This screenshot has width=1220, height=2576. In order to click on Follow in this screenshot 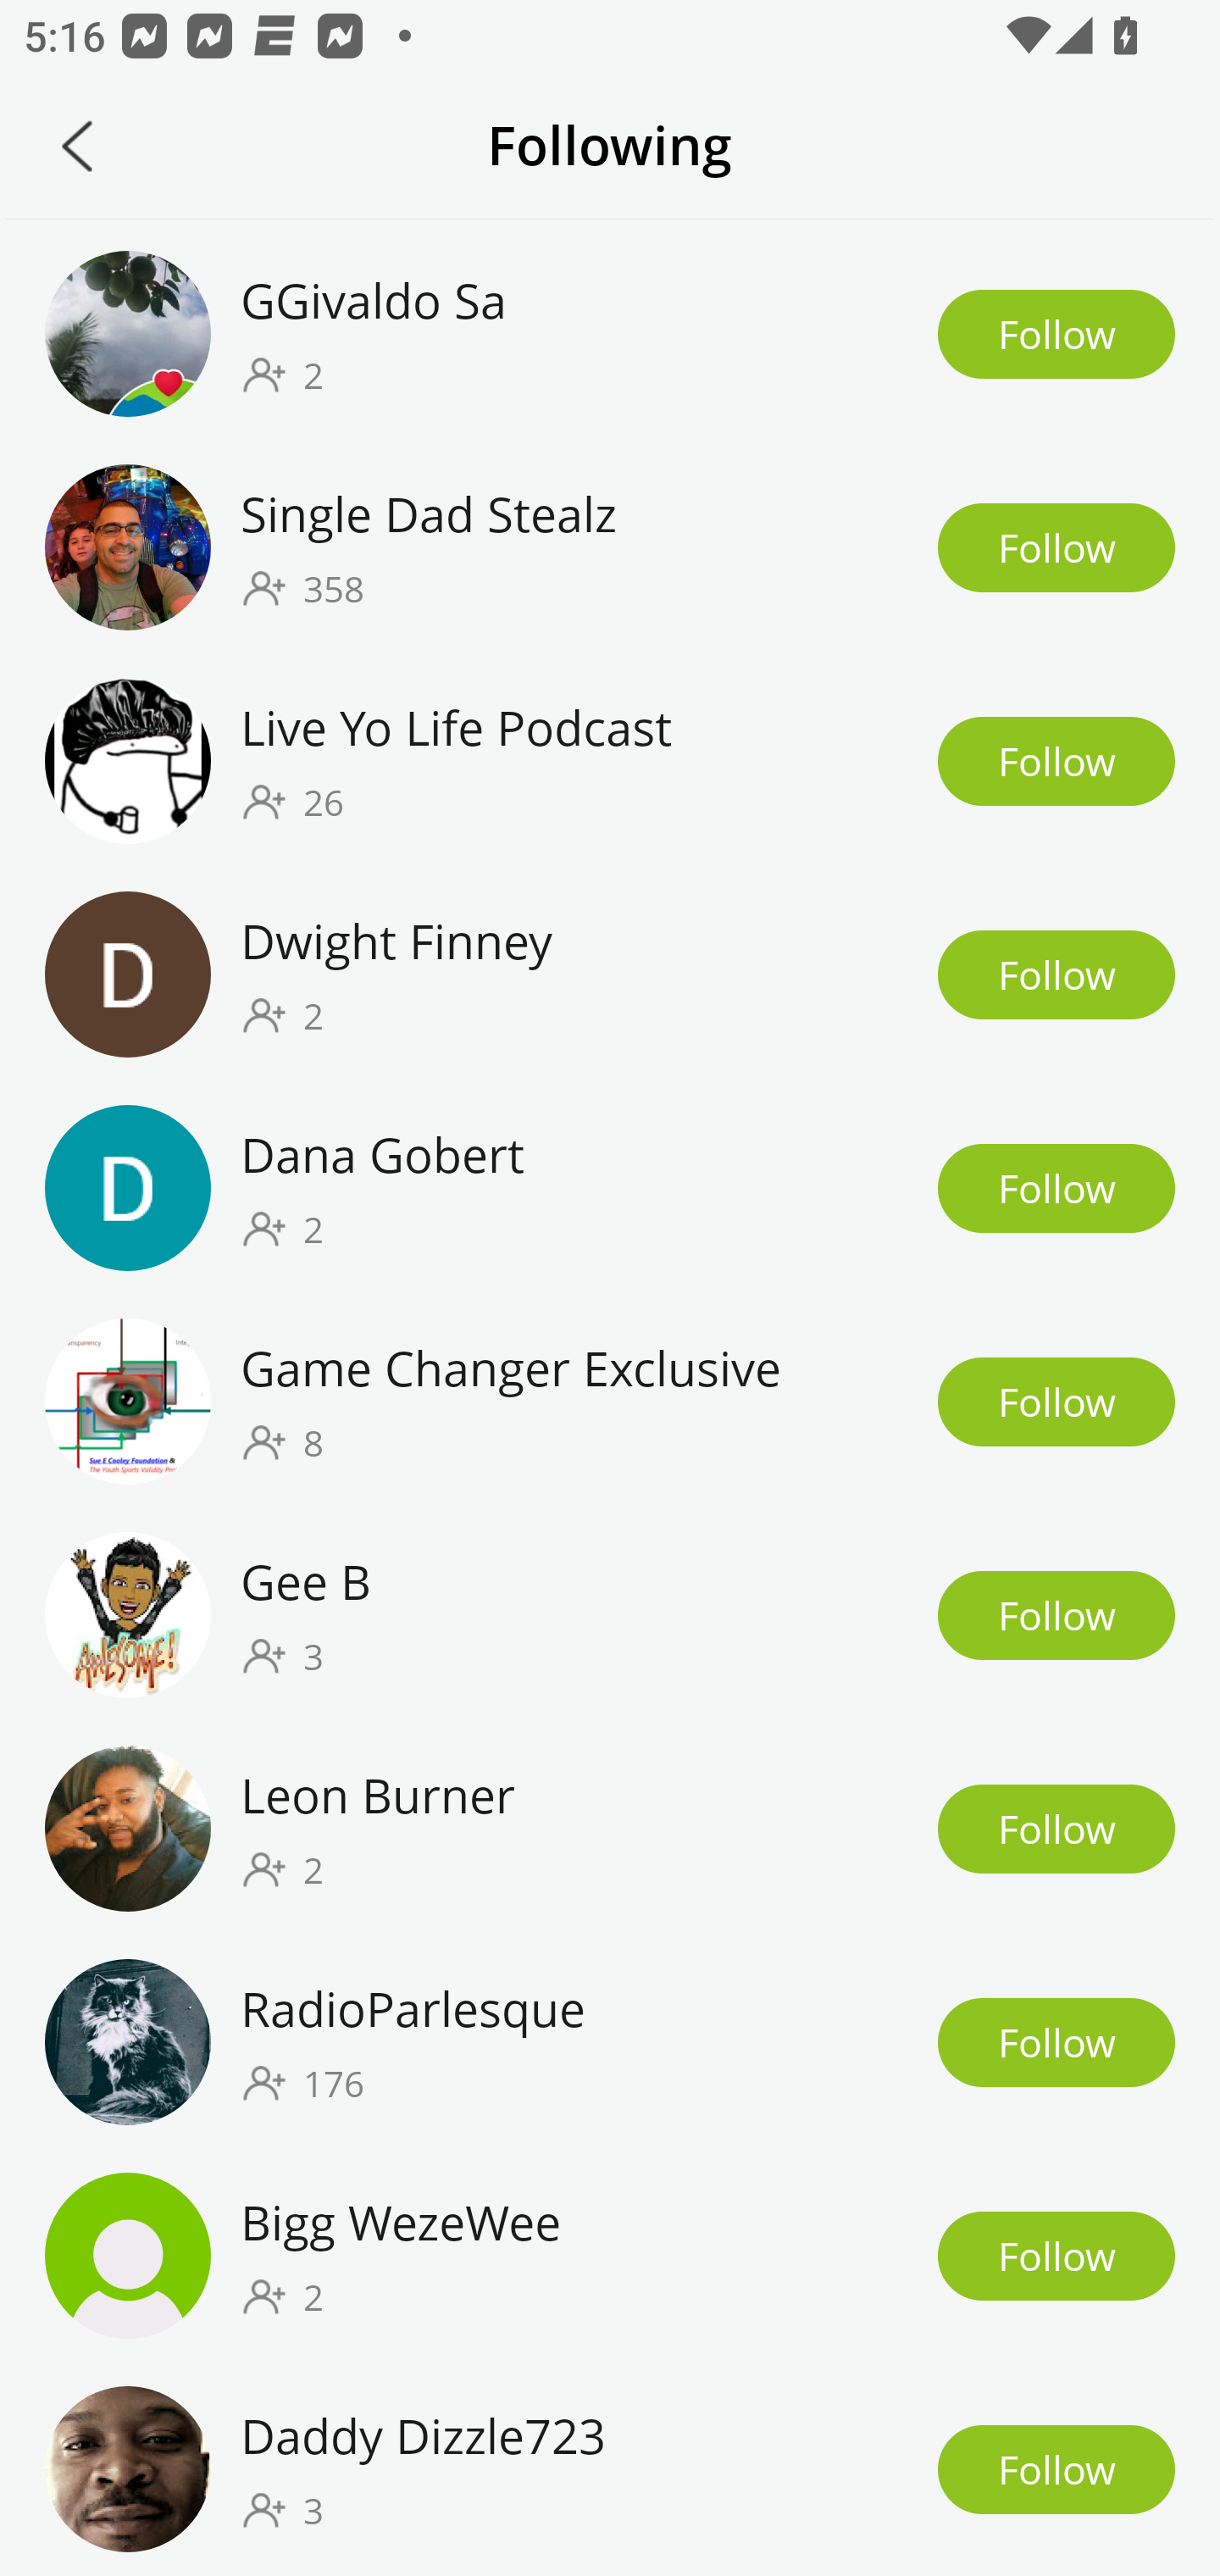, I will do `click(1056, 333)`.